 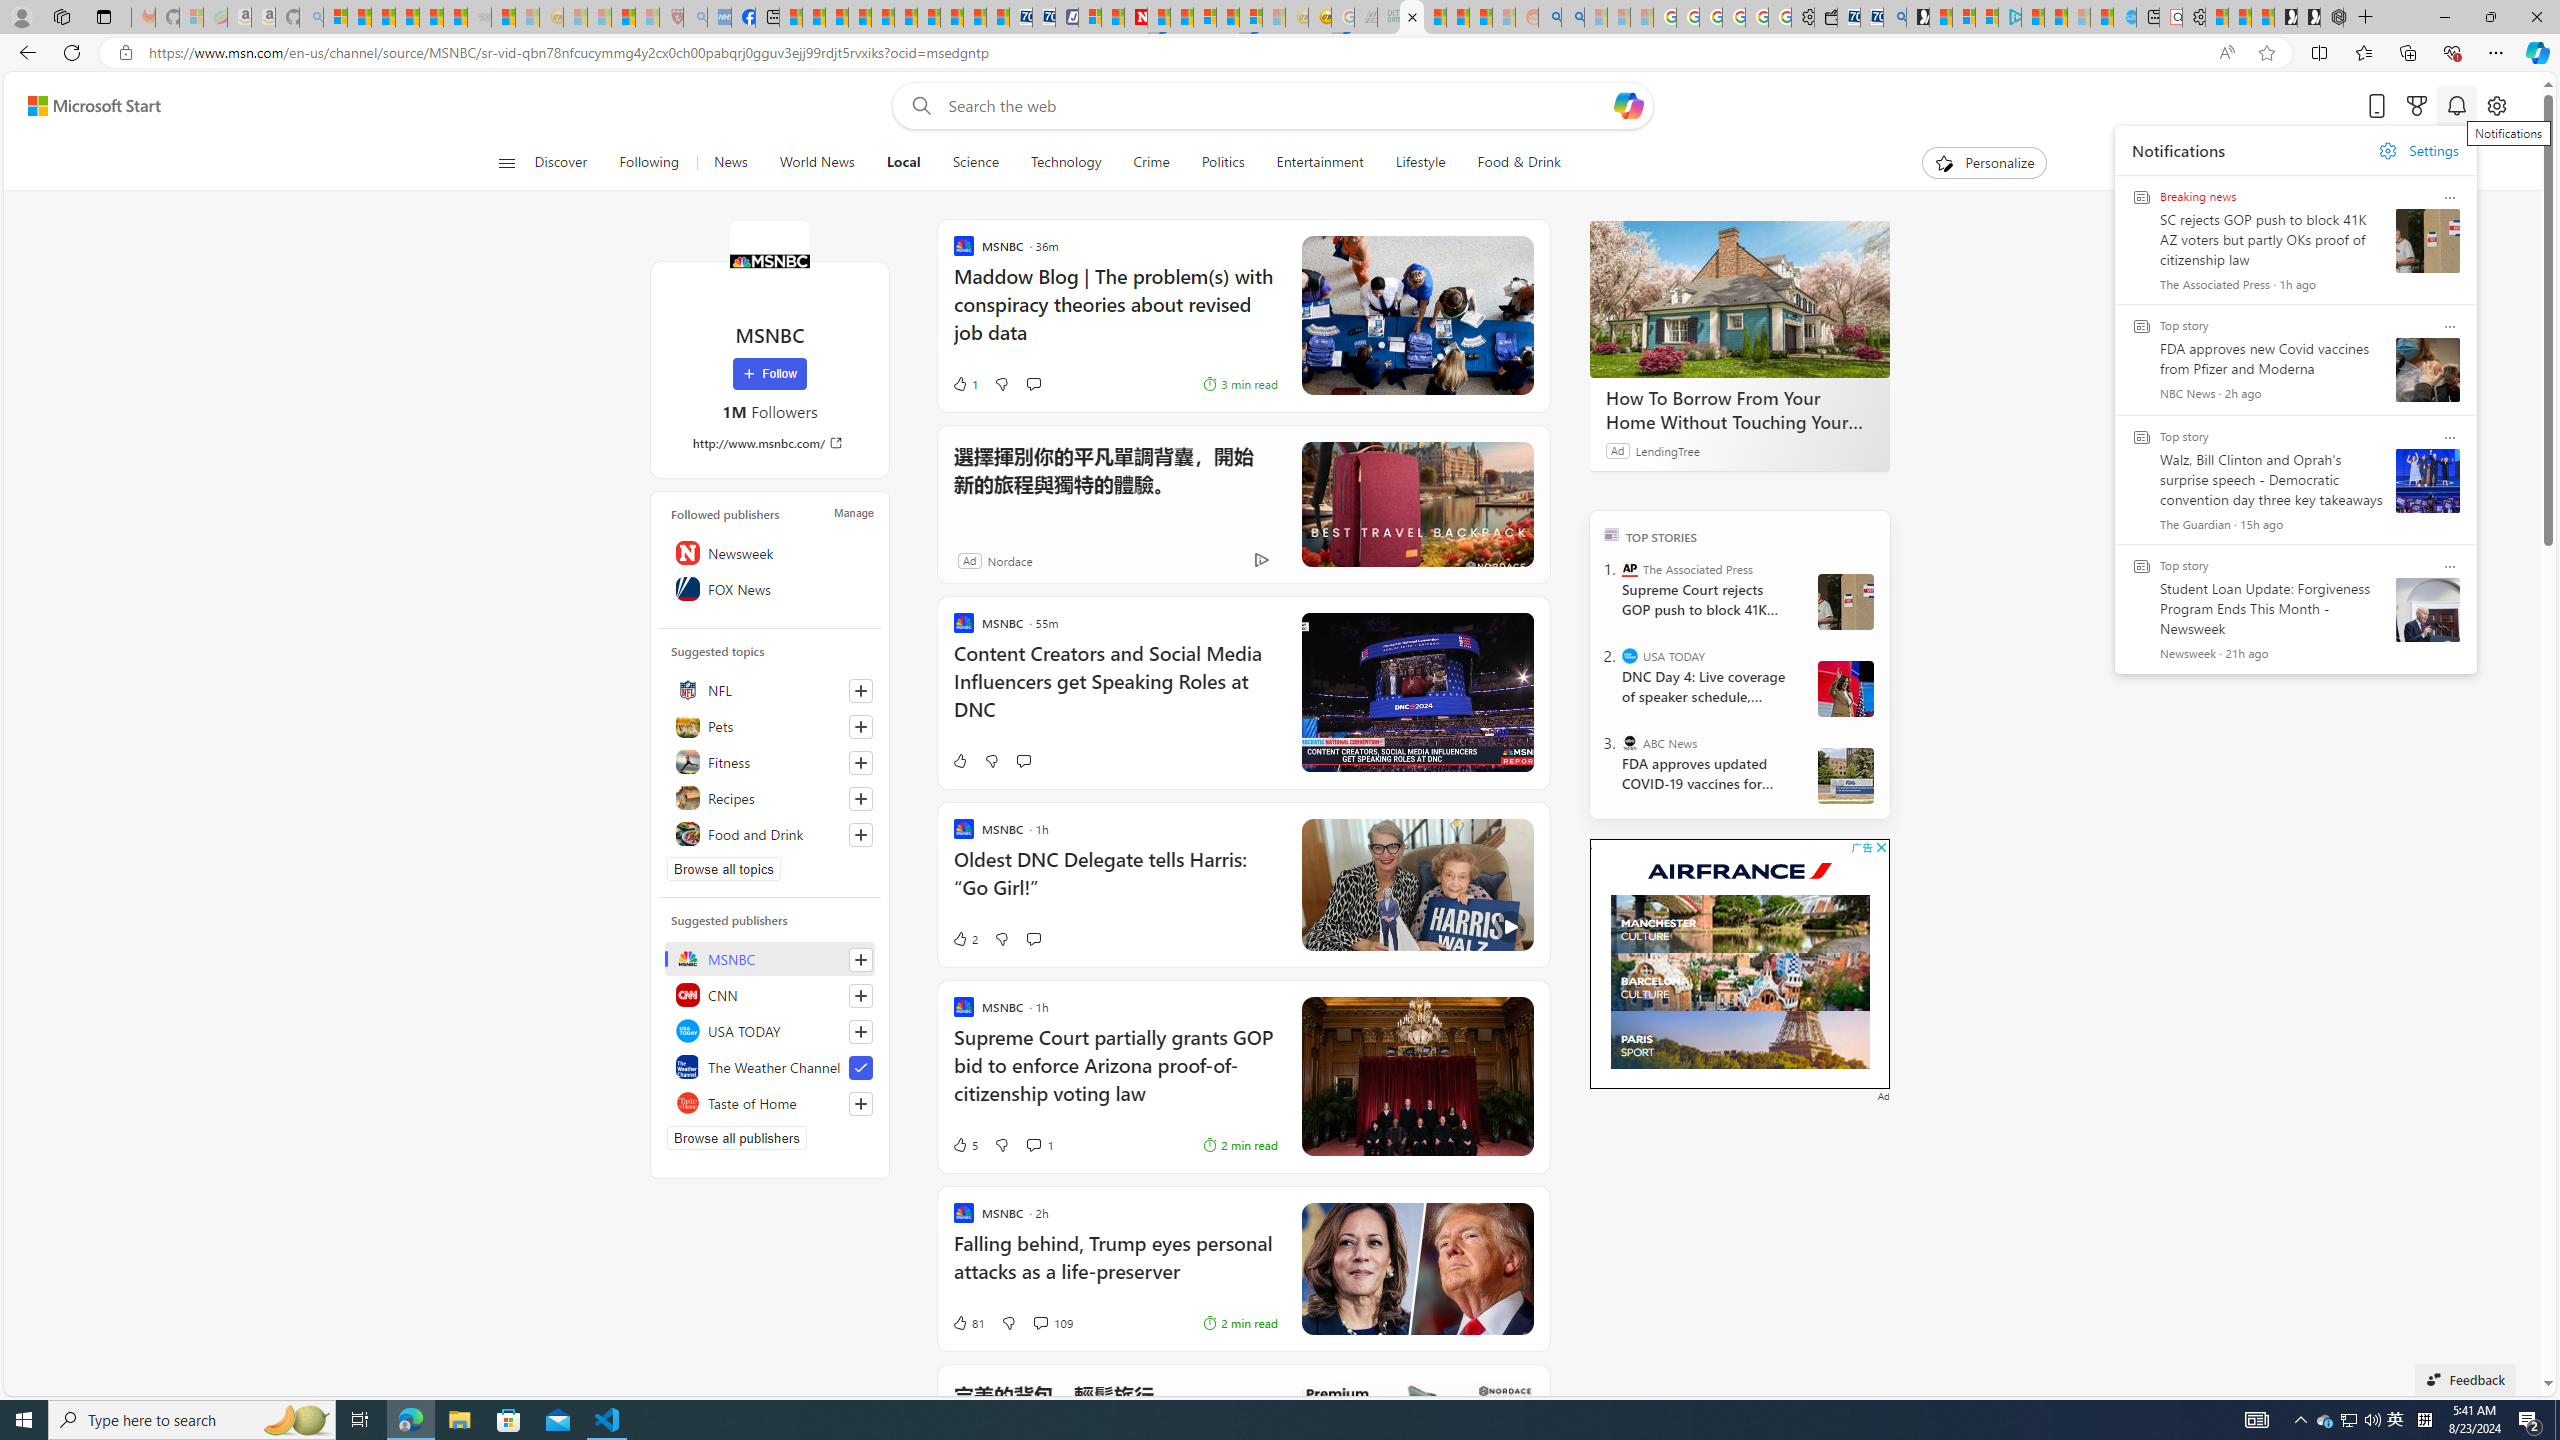 What do you see at coordinates (1630, 742) in the screenshot?
I see `ABC News` at bounding box center [1630, 742].